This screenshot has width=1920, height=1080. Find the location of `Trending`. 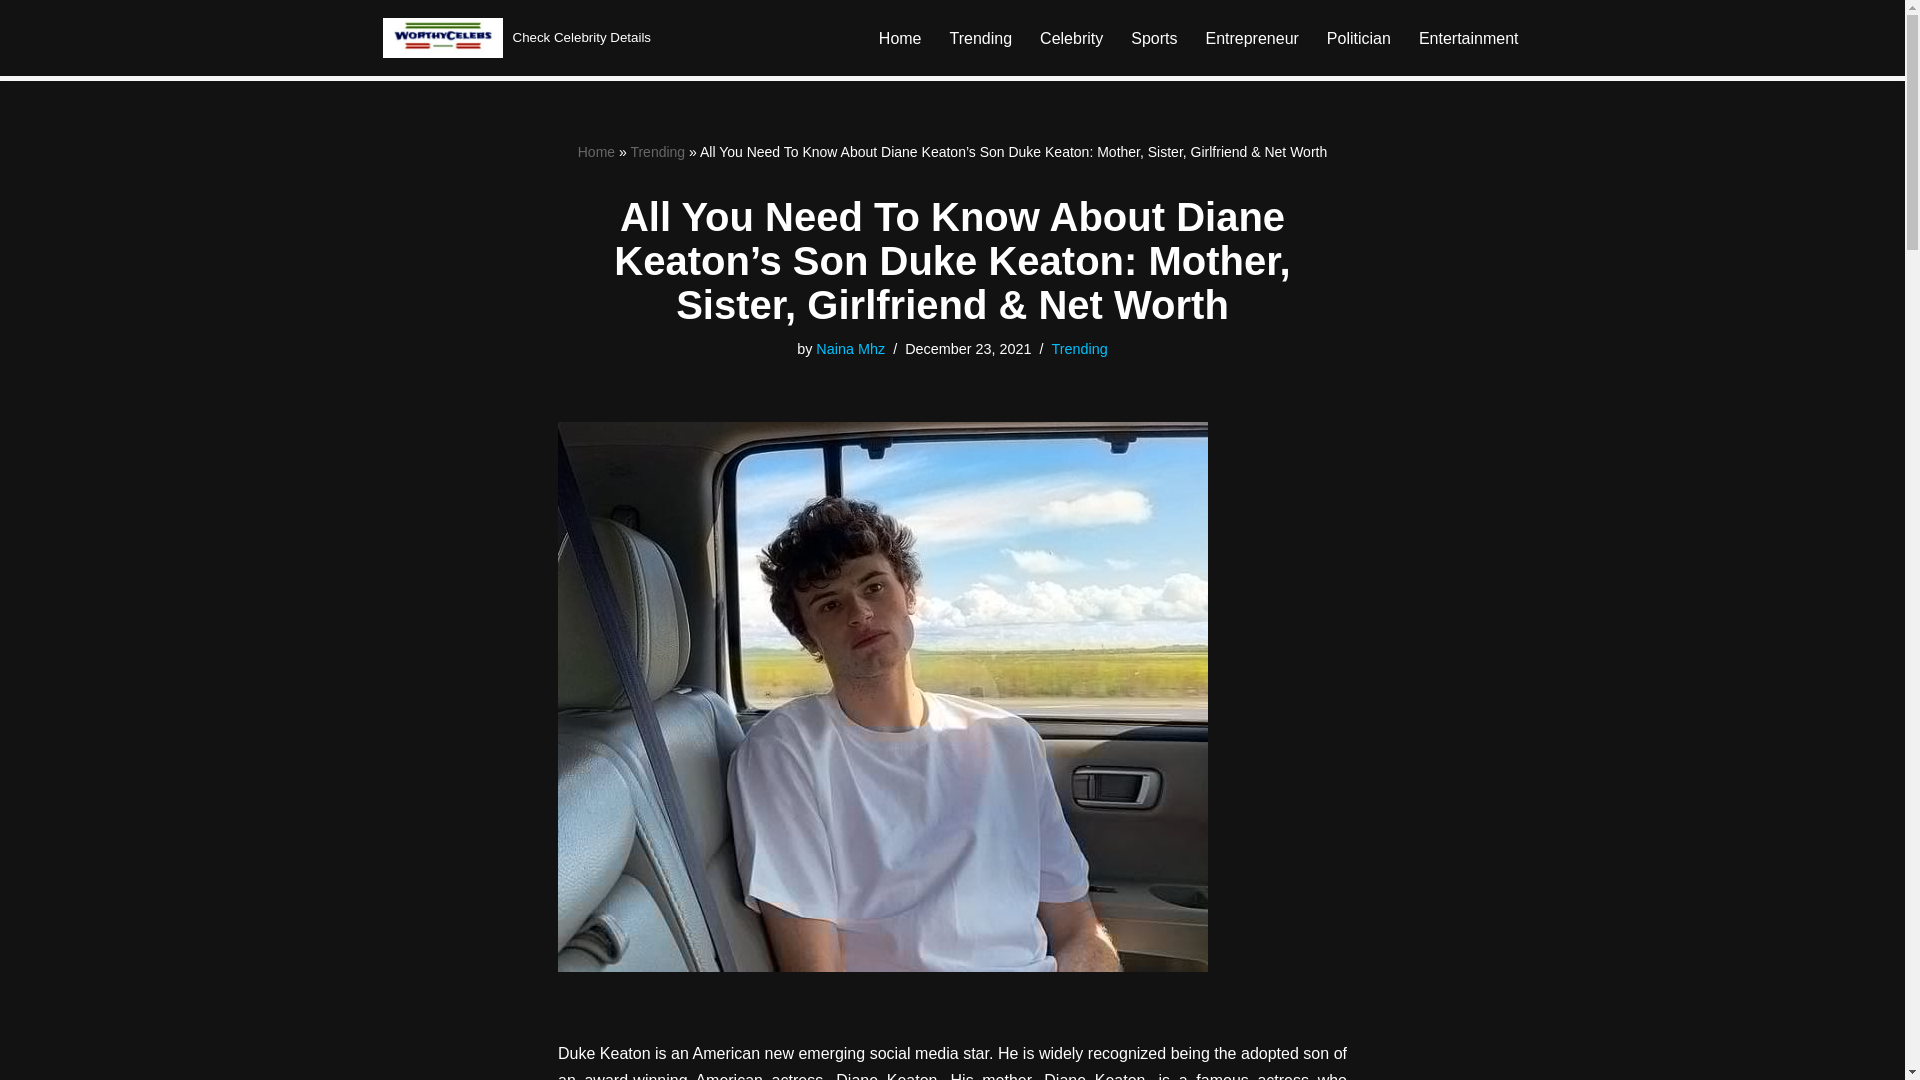

Trending is located at coordinates (657, 151).